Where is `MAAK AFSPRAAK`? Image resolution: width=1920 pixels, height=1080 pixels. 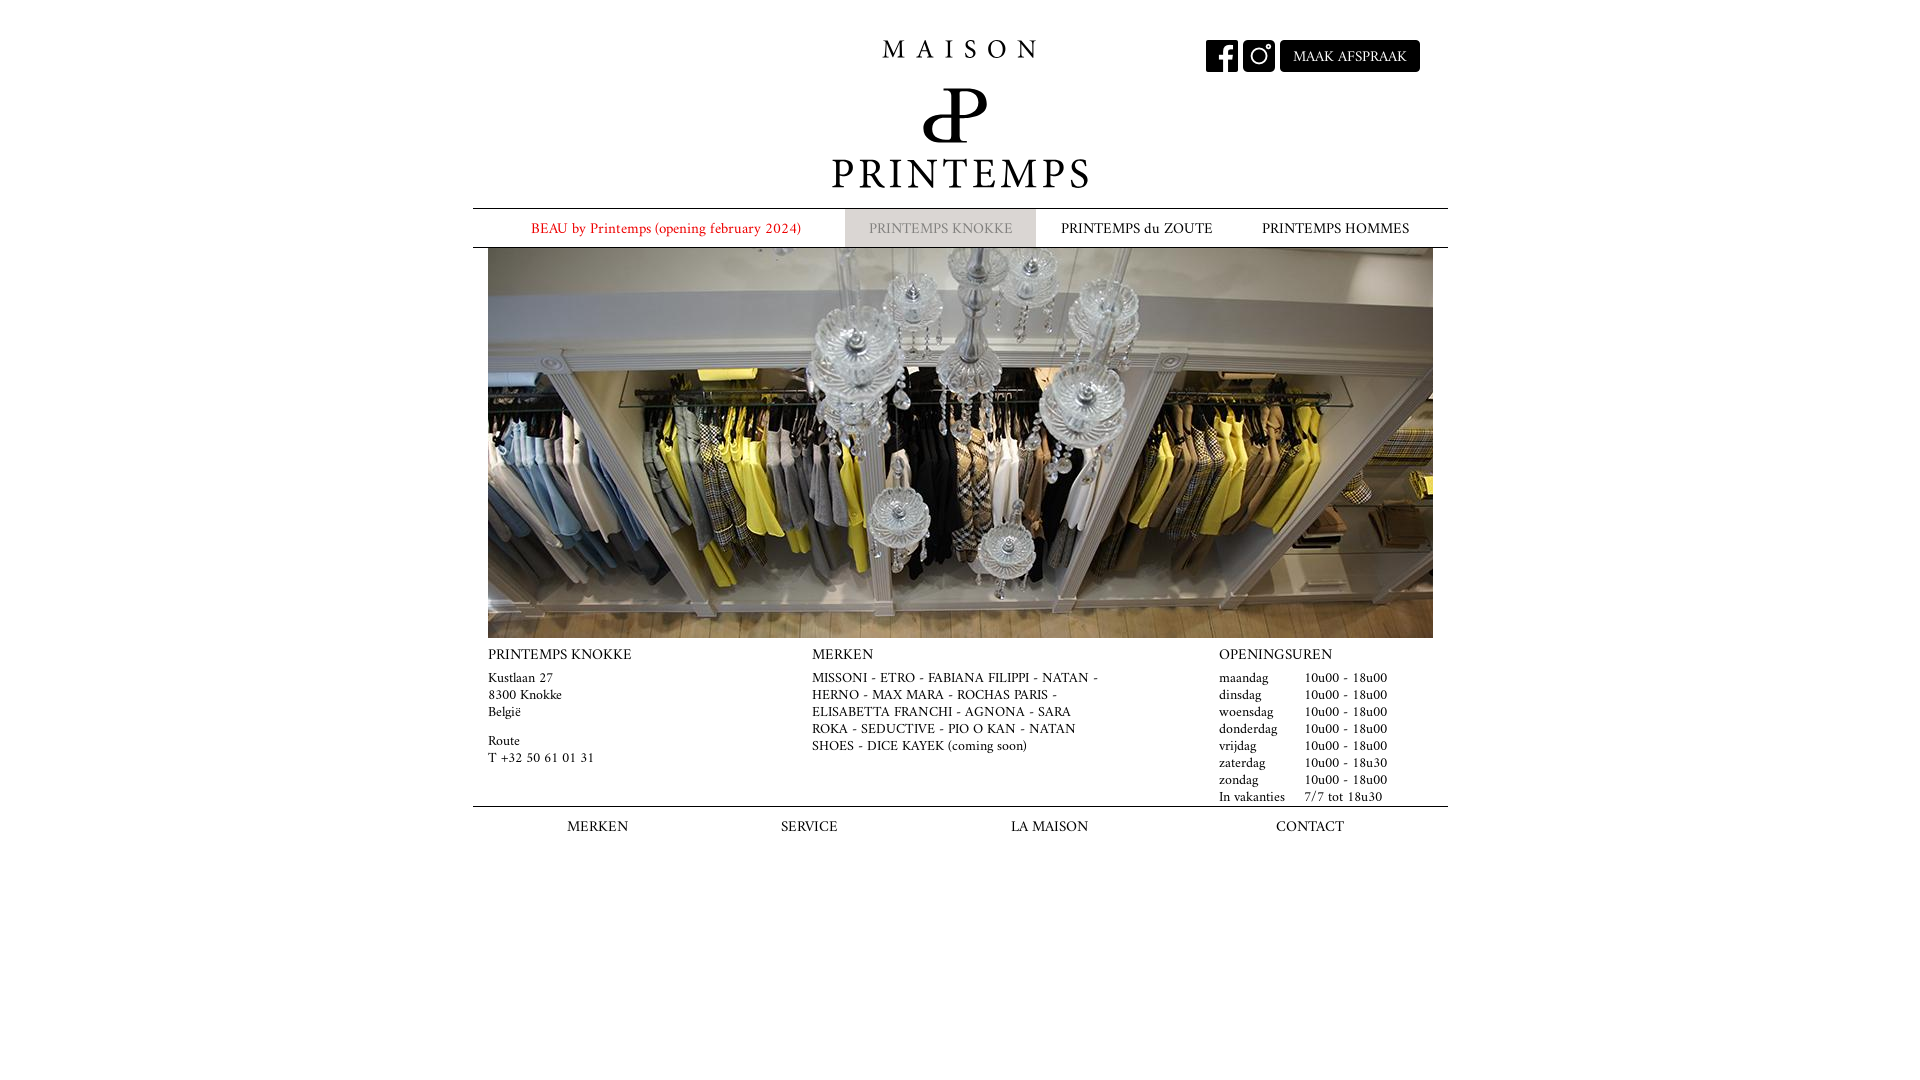 MAAK AFSPRAAK is located at coordinates (1350, 56).